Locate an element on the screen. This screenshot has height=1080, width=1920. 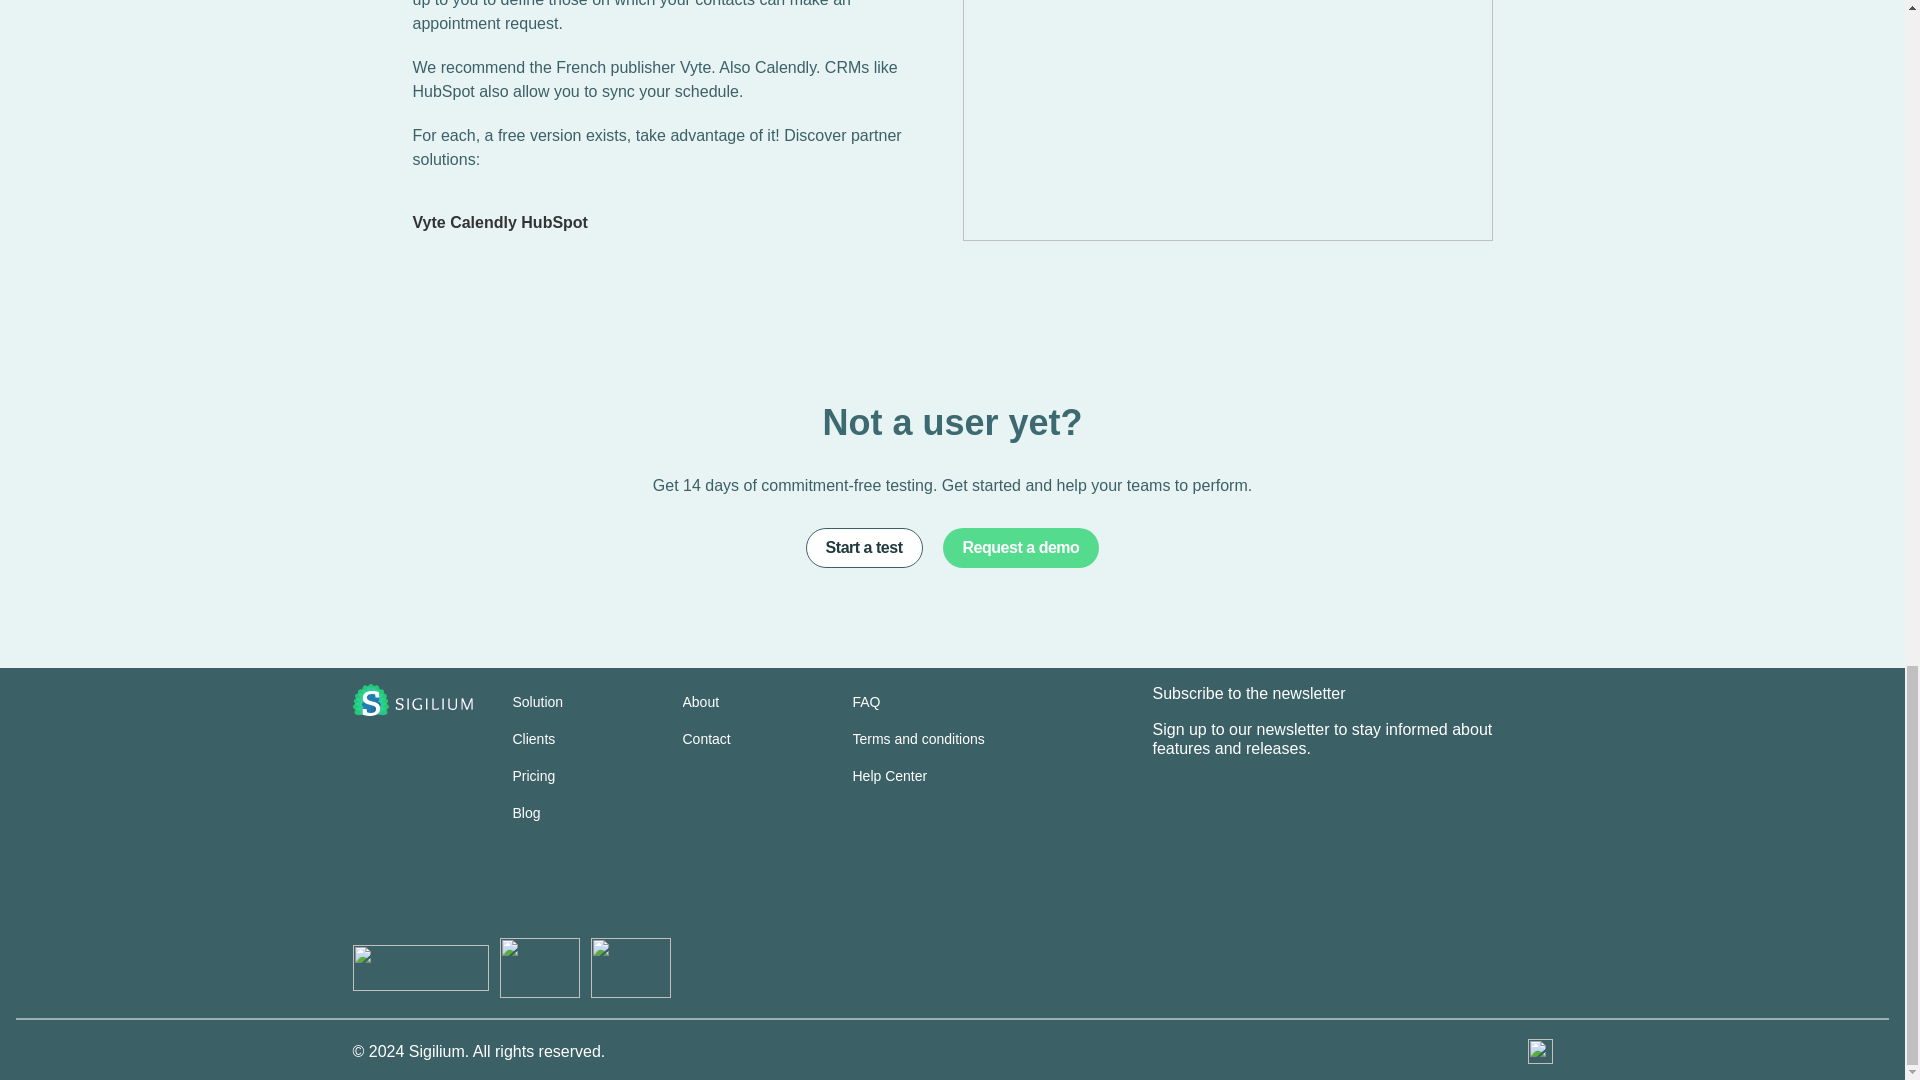
Solution is located at coordinates (537, 702).